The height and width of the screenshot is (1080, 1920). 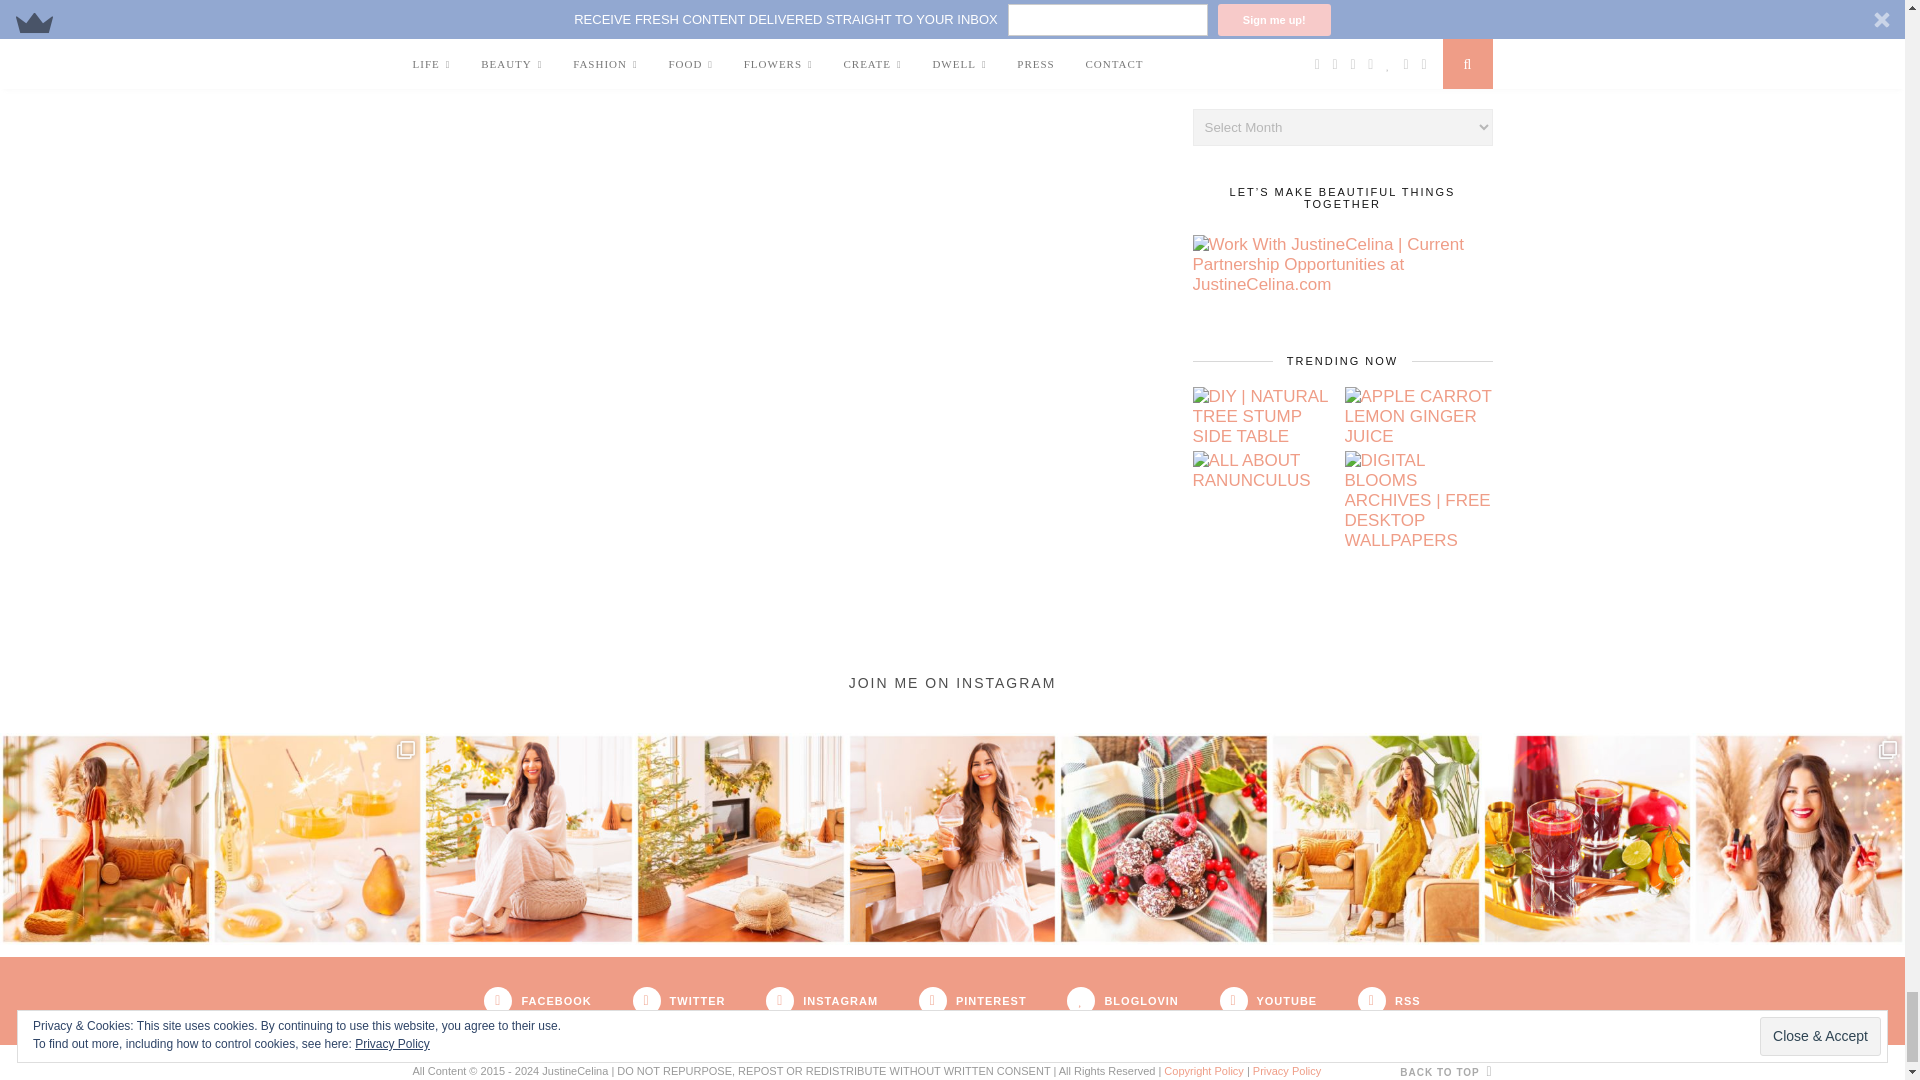 What do you see at coordinates (1266, 471) in the screenshot?
I see `ALL ABOUT RANUNCULUS` at bounding box center [1266, 471].